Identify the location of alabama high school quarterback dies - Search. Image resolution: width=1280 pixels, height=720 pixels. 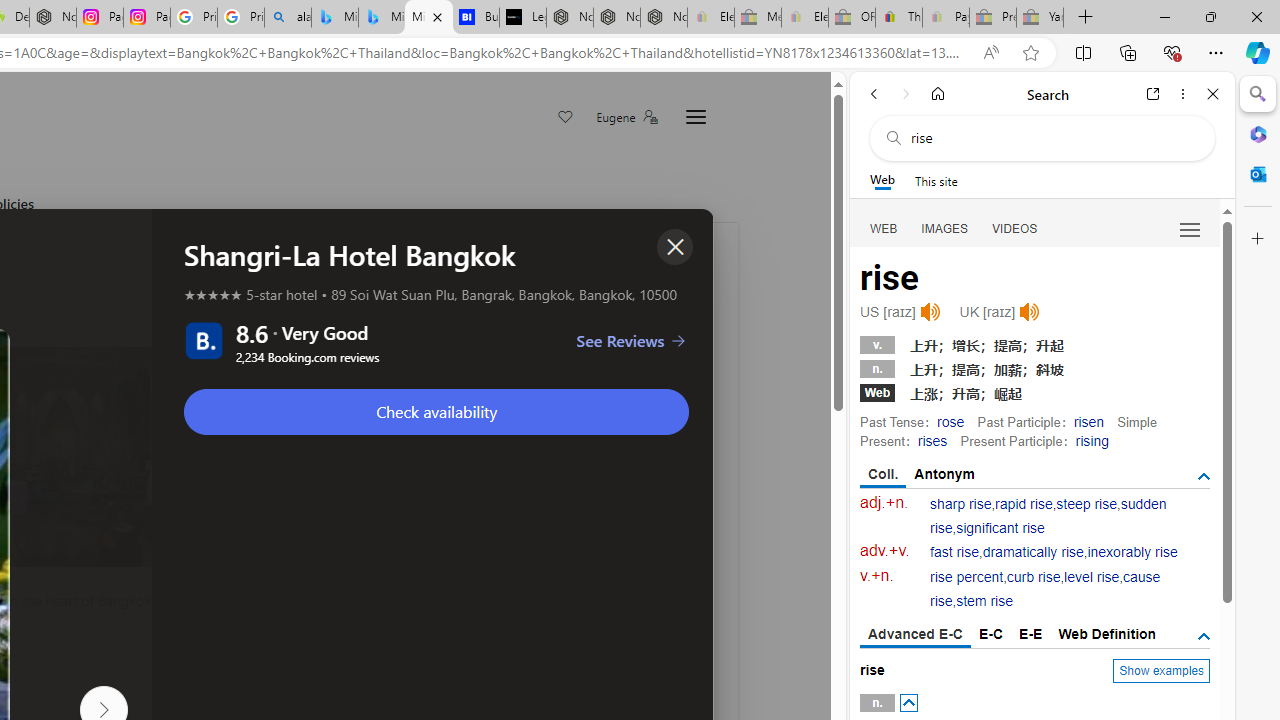
(288, 18).